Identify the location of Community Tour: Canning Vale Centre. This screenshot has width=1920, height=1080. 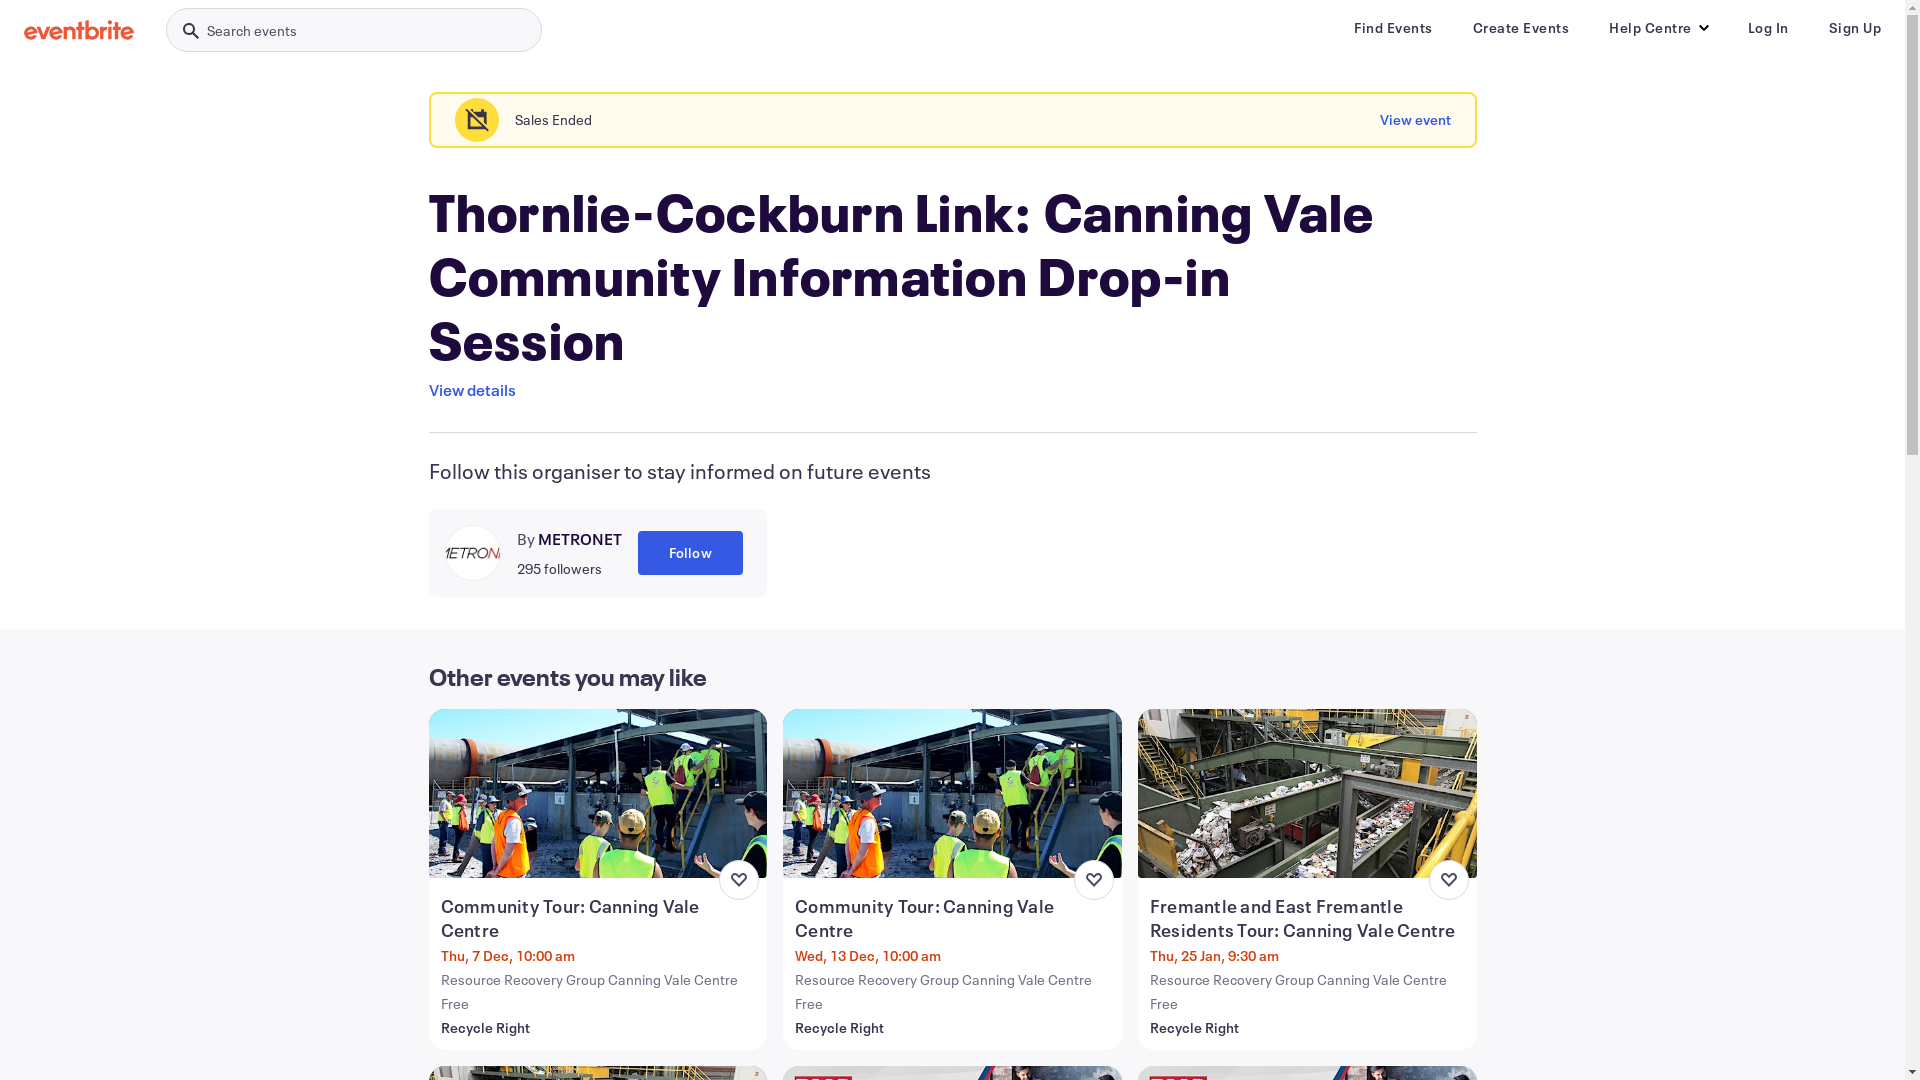
(954, 918).